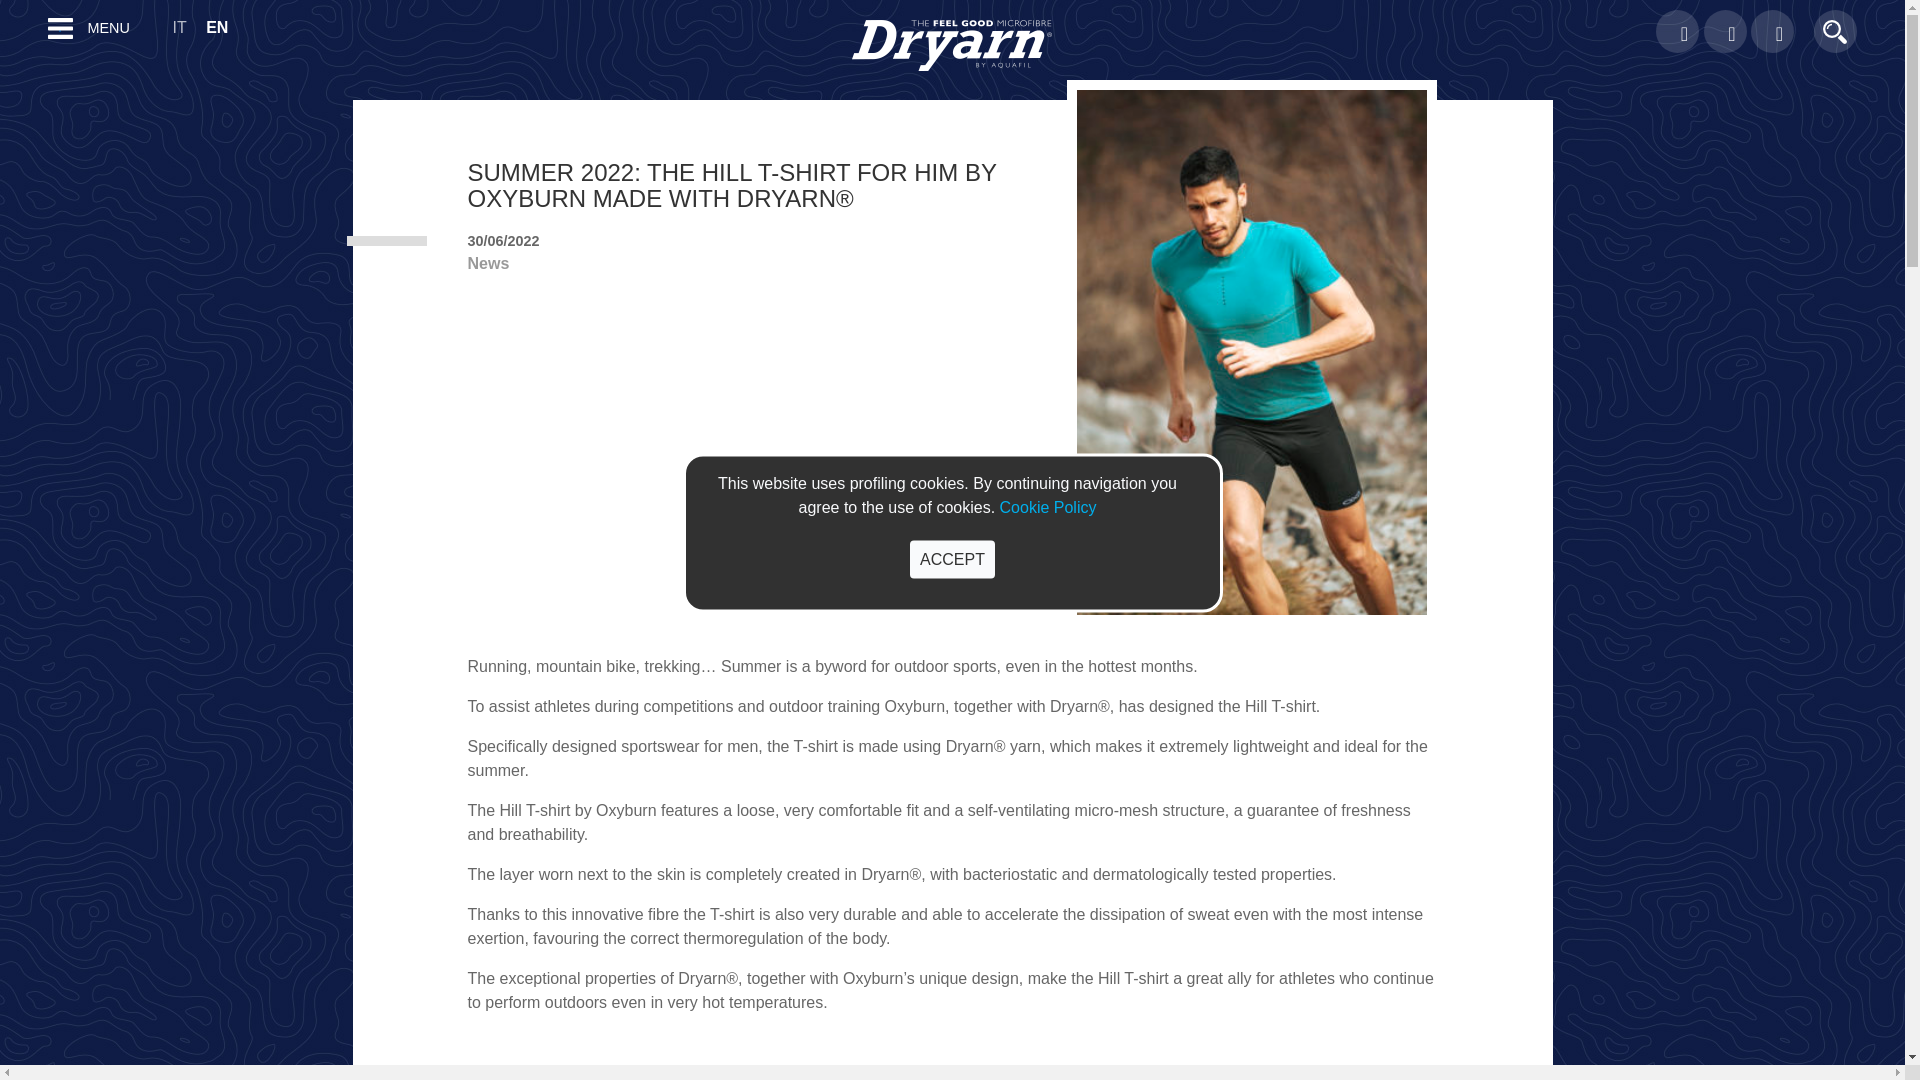 The height and width of the screenshot is (1080, 1920). What do you see at coordinates (54, 770) in the screenshot?
I see `HI-TECHNOLOGY` at bounding box center [54, 770].